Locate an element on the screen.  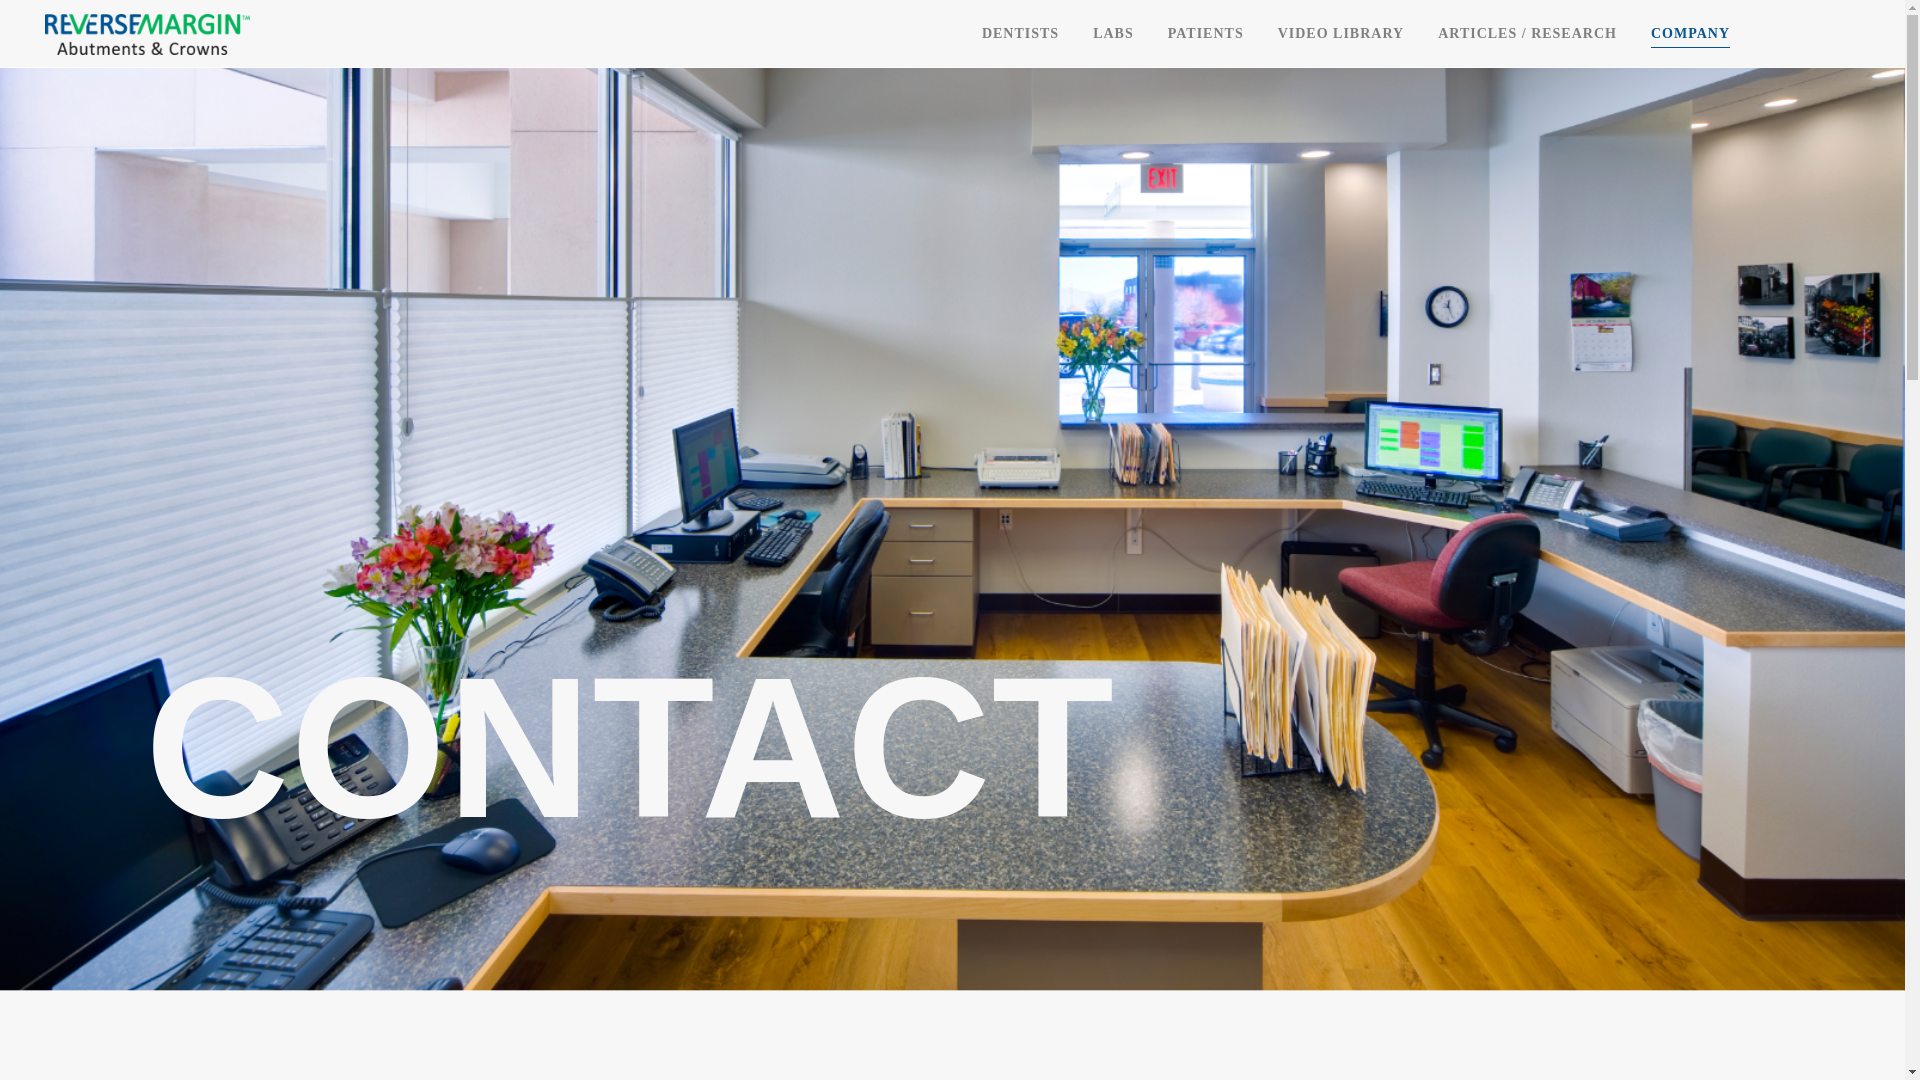
VIDEO LIBRARY is located at coordinates (1340, 33).